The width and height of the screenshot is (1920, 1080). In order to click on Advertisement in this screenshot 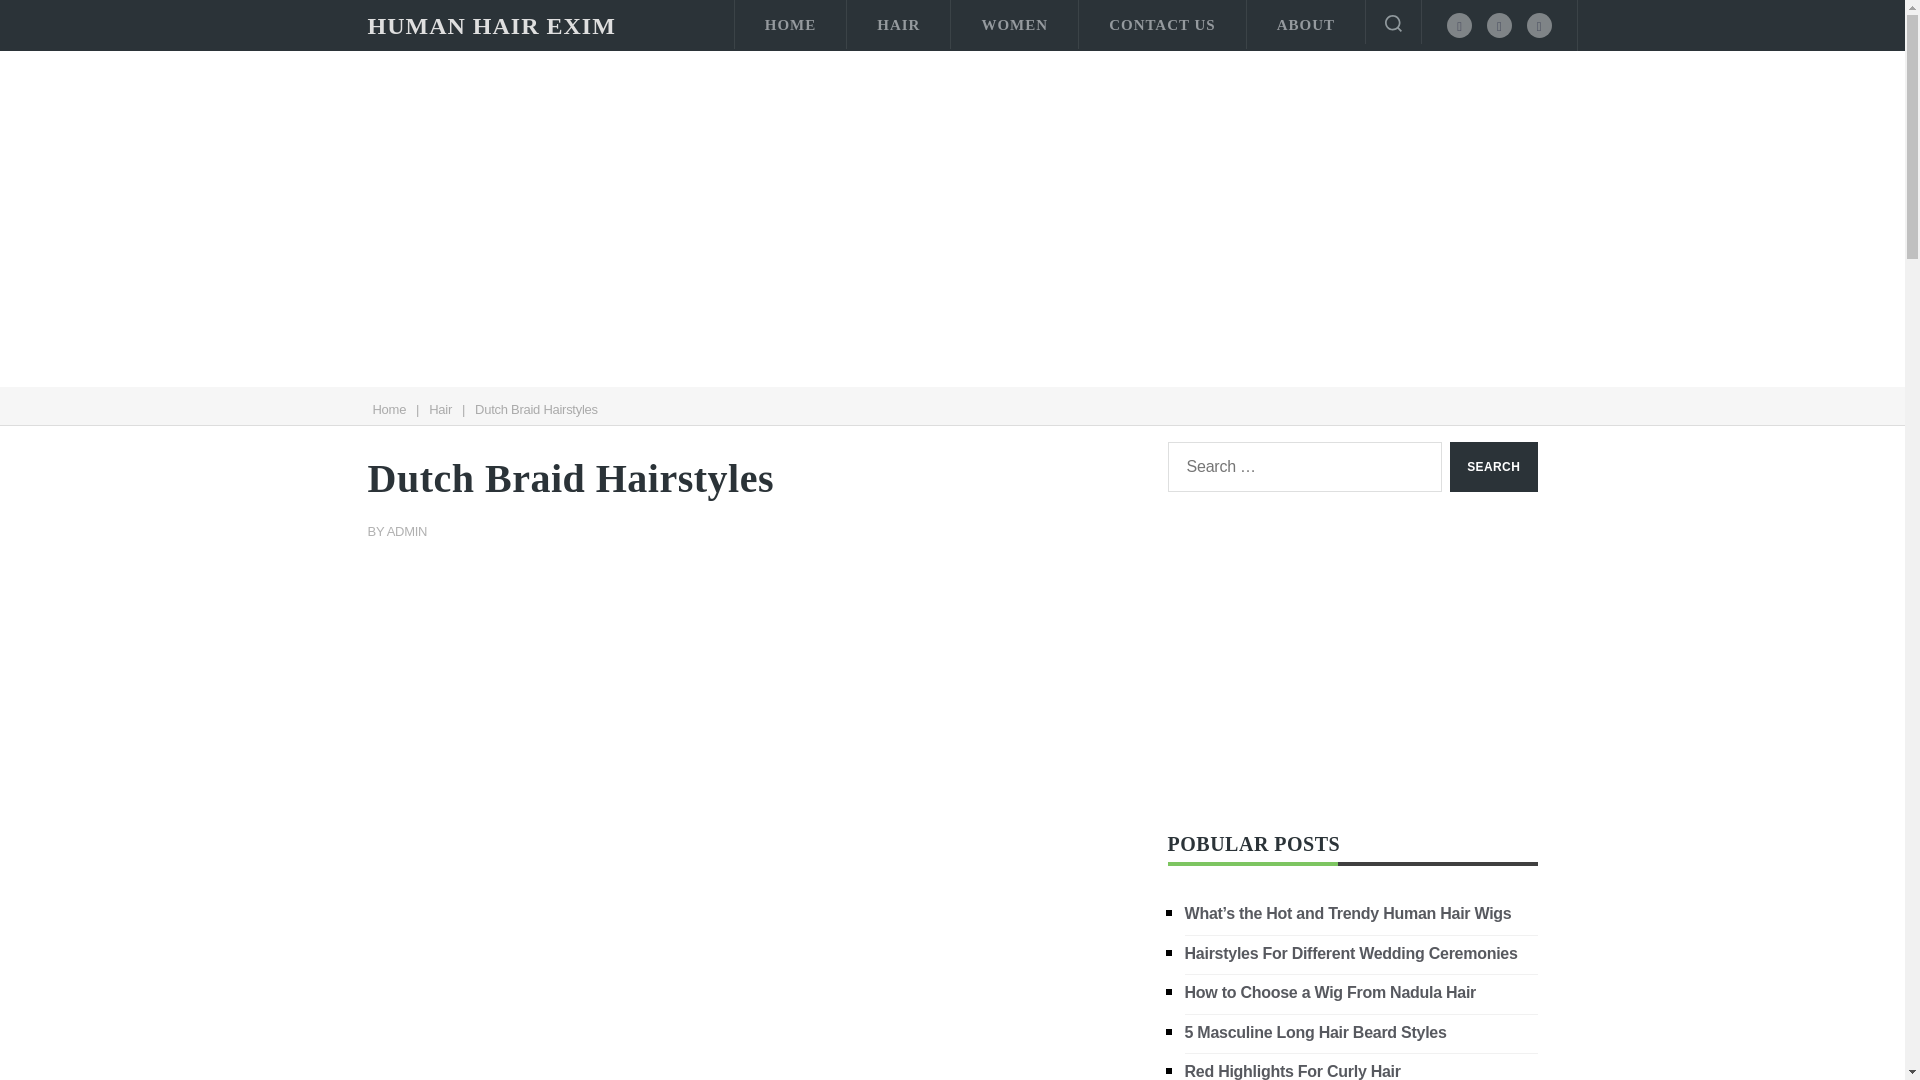, I will do `click(753, 996)`.